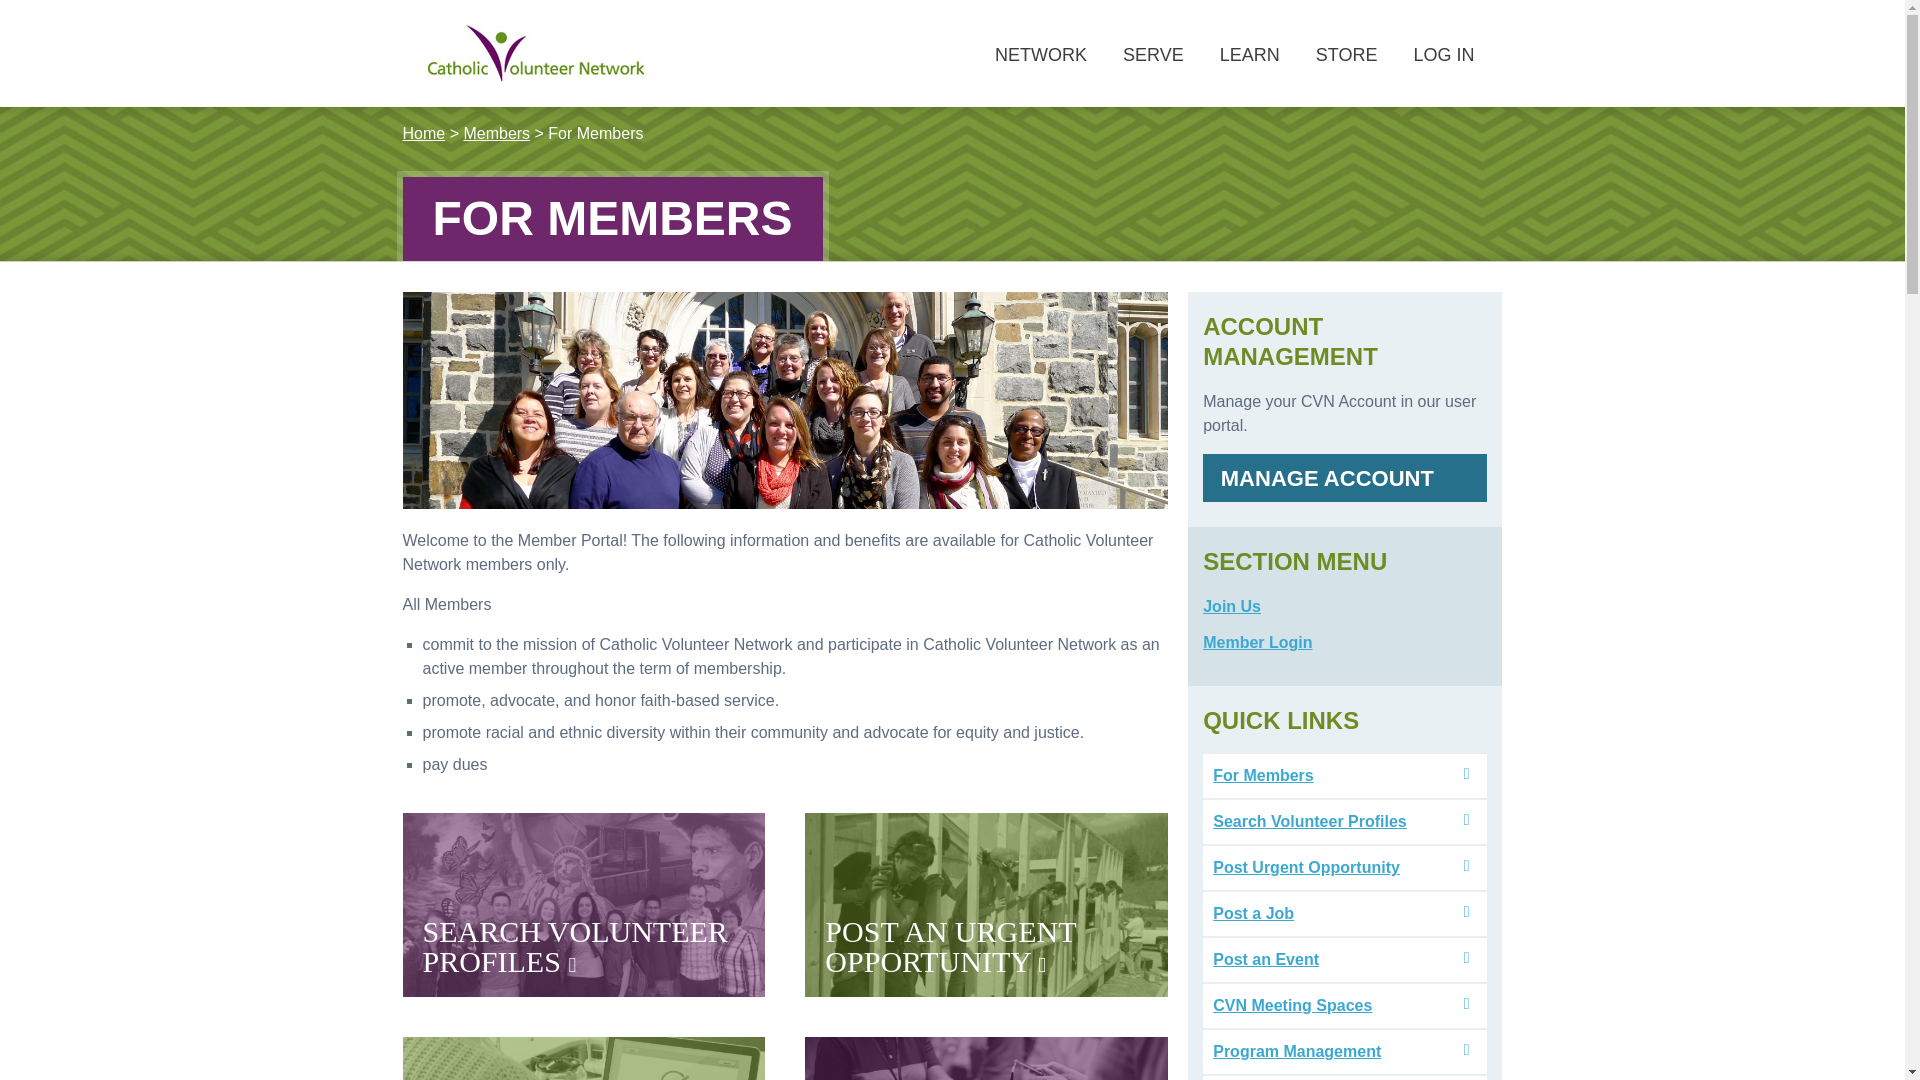 This screenshot has height=1080, width=1920. I want to click on image 11, so click(536, 58).